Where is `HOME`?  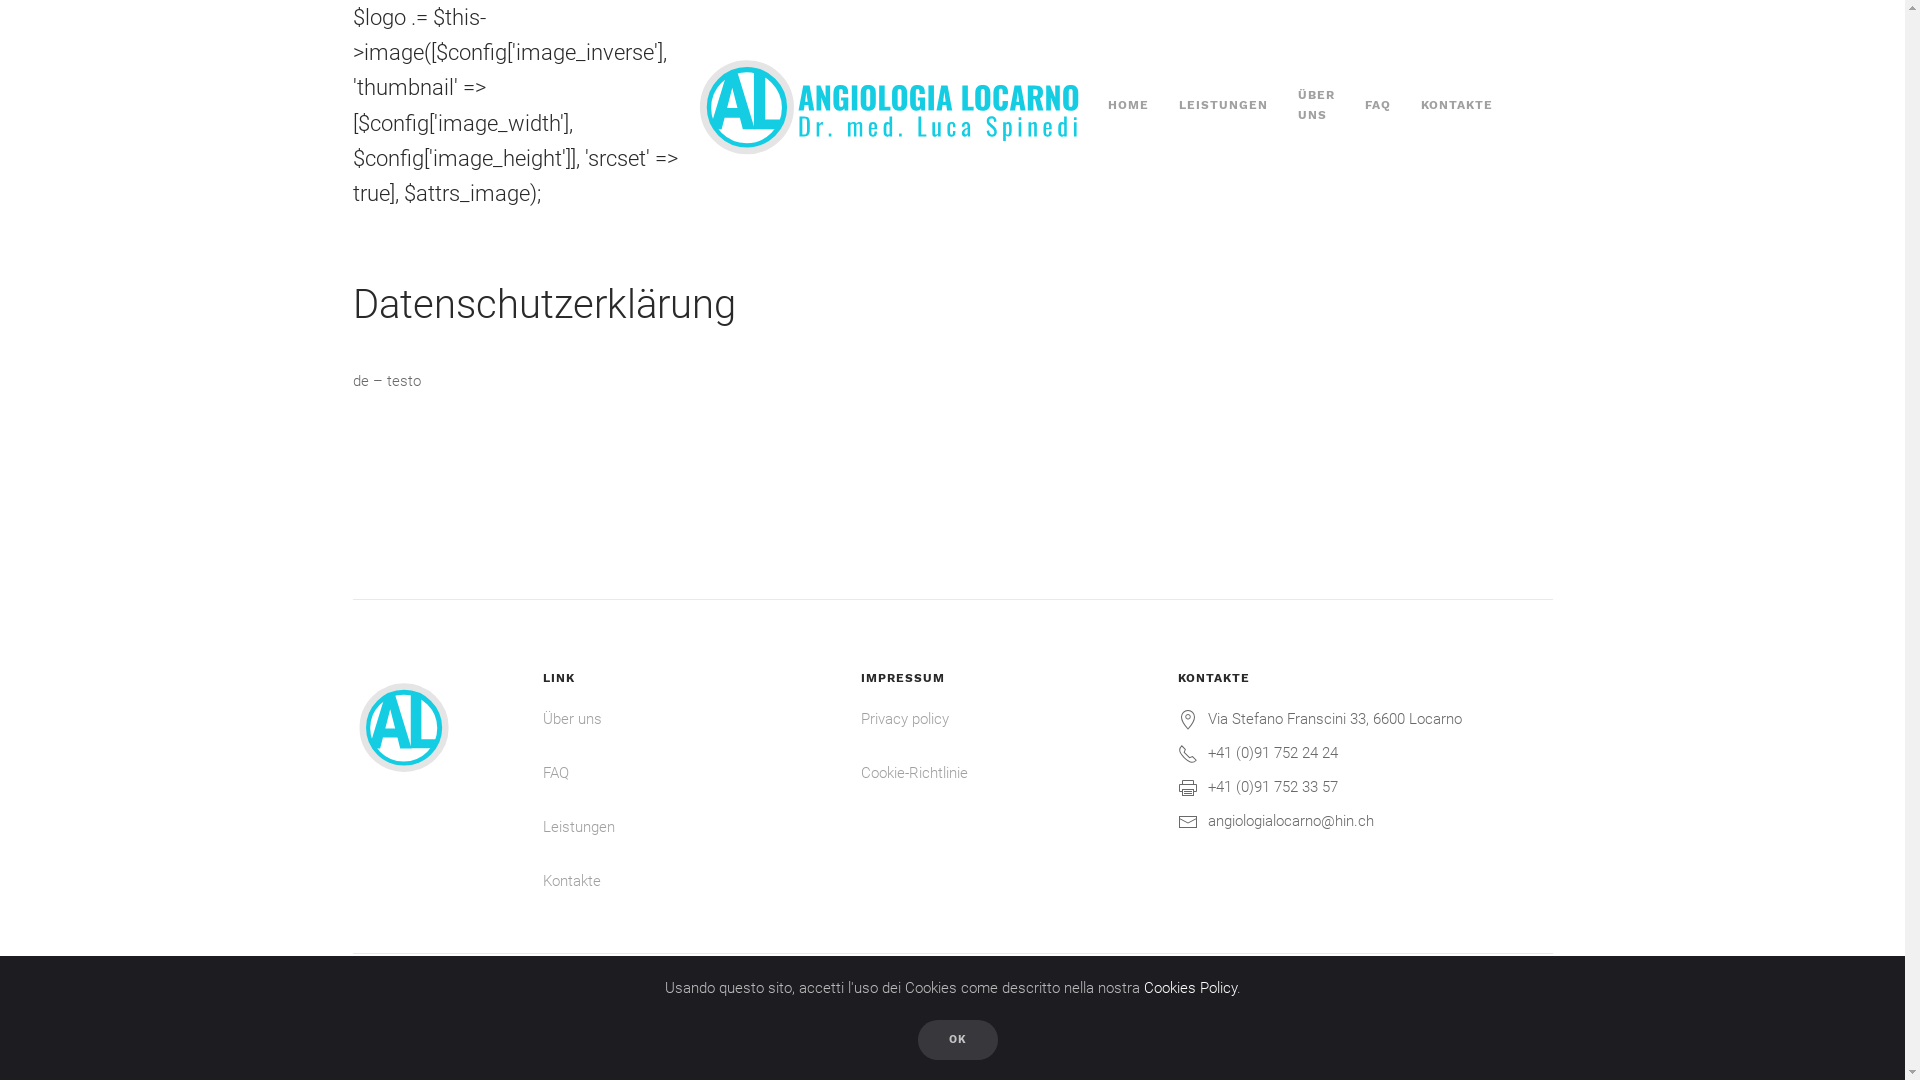
HOME is located at coordinates (1128, 106).